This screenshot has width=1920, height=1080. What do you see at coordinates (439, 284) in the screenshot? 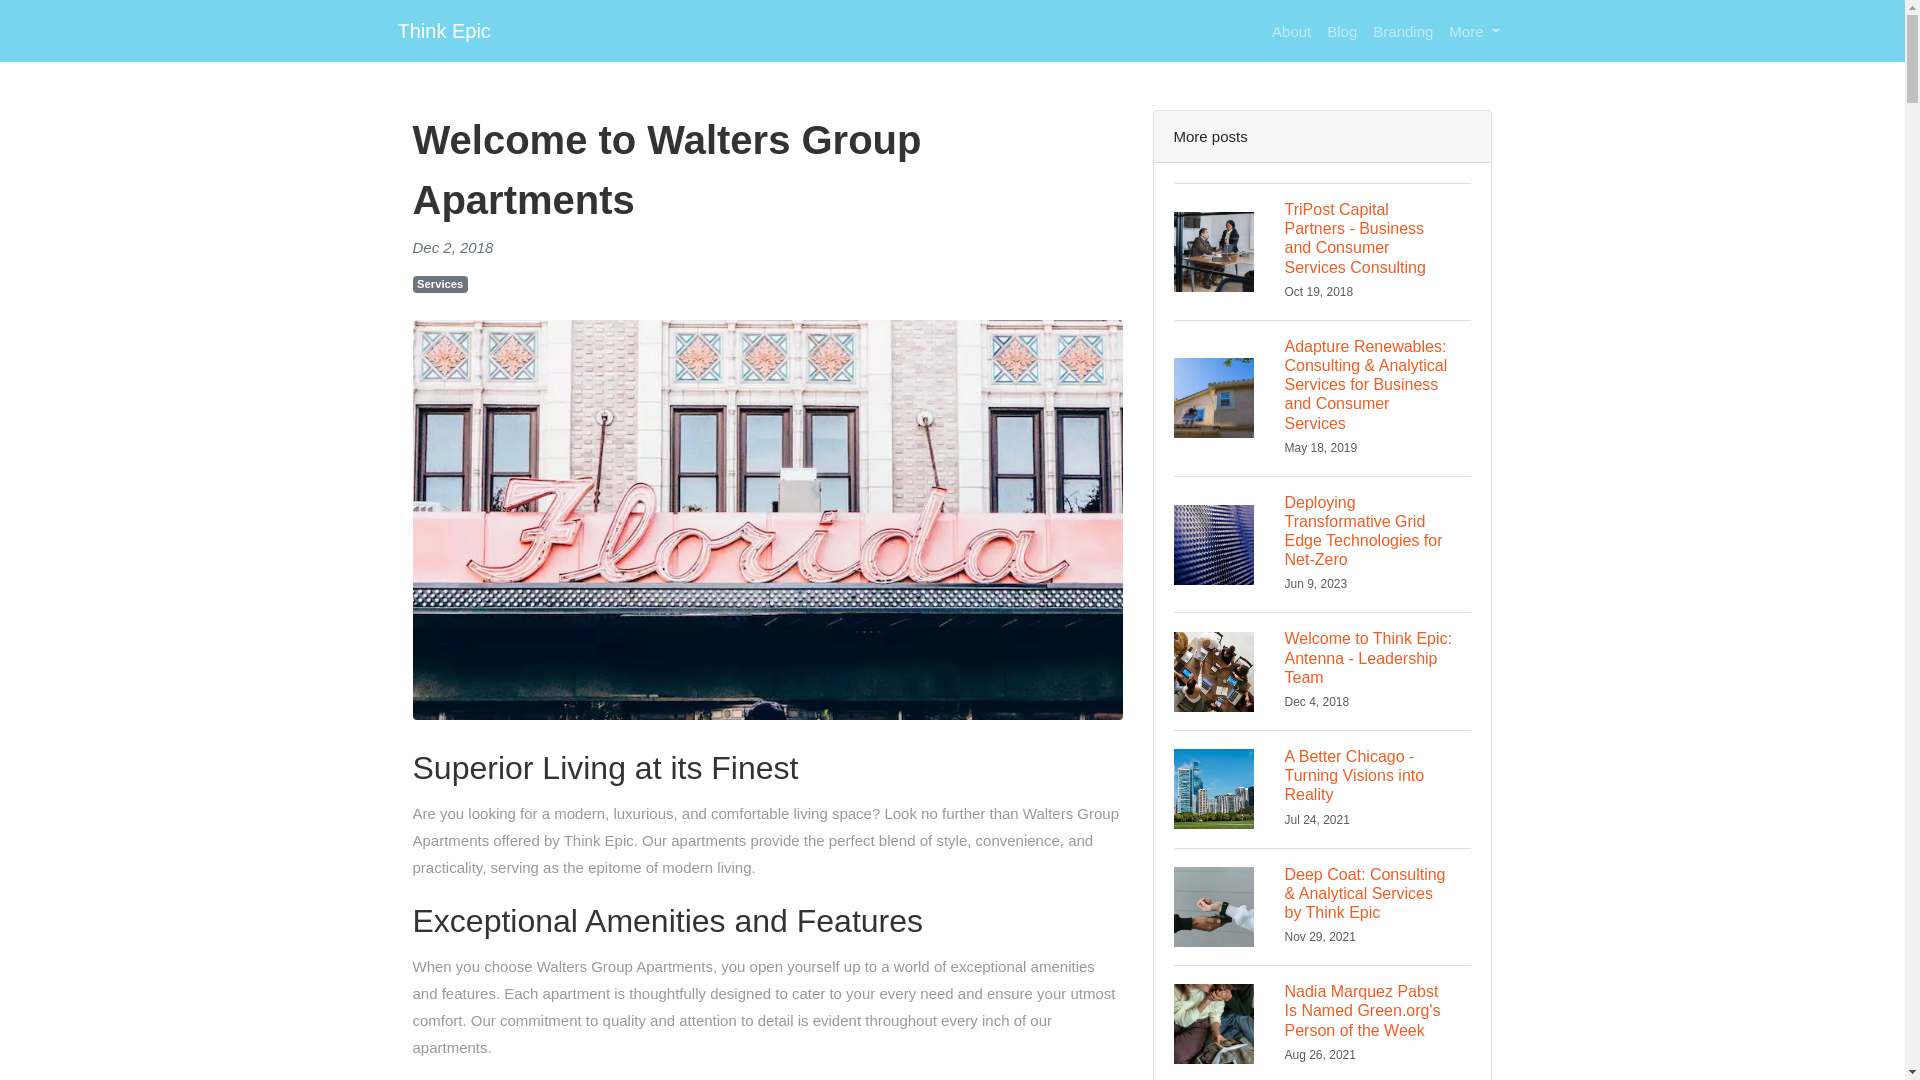
I see `Services` at bounding box center [439, 284].